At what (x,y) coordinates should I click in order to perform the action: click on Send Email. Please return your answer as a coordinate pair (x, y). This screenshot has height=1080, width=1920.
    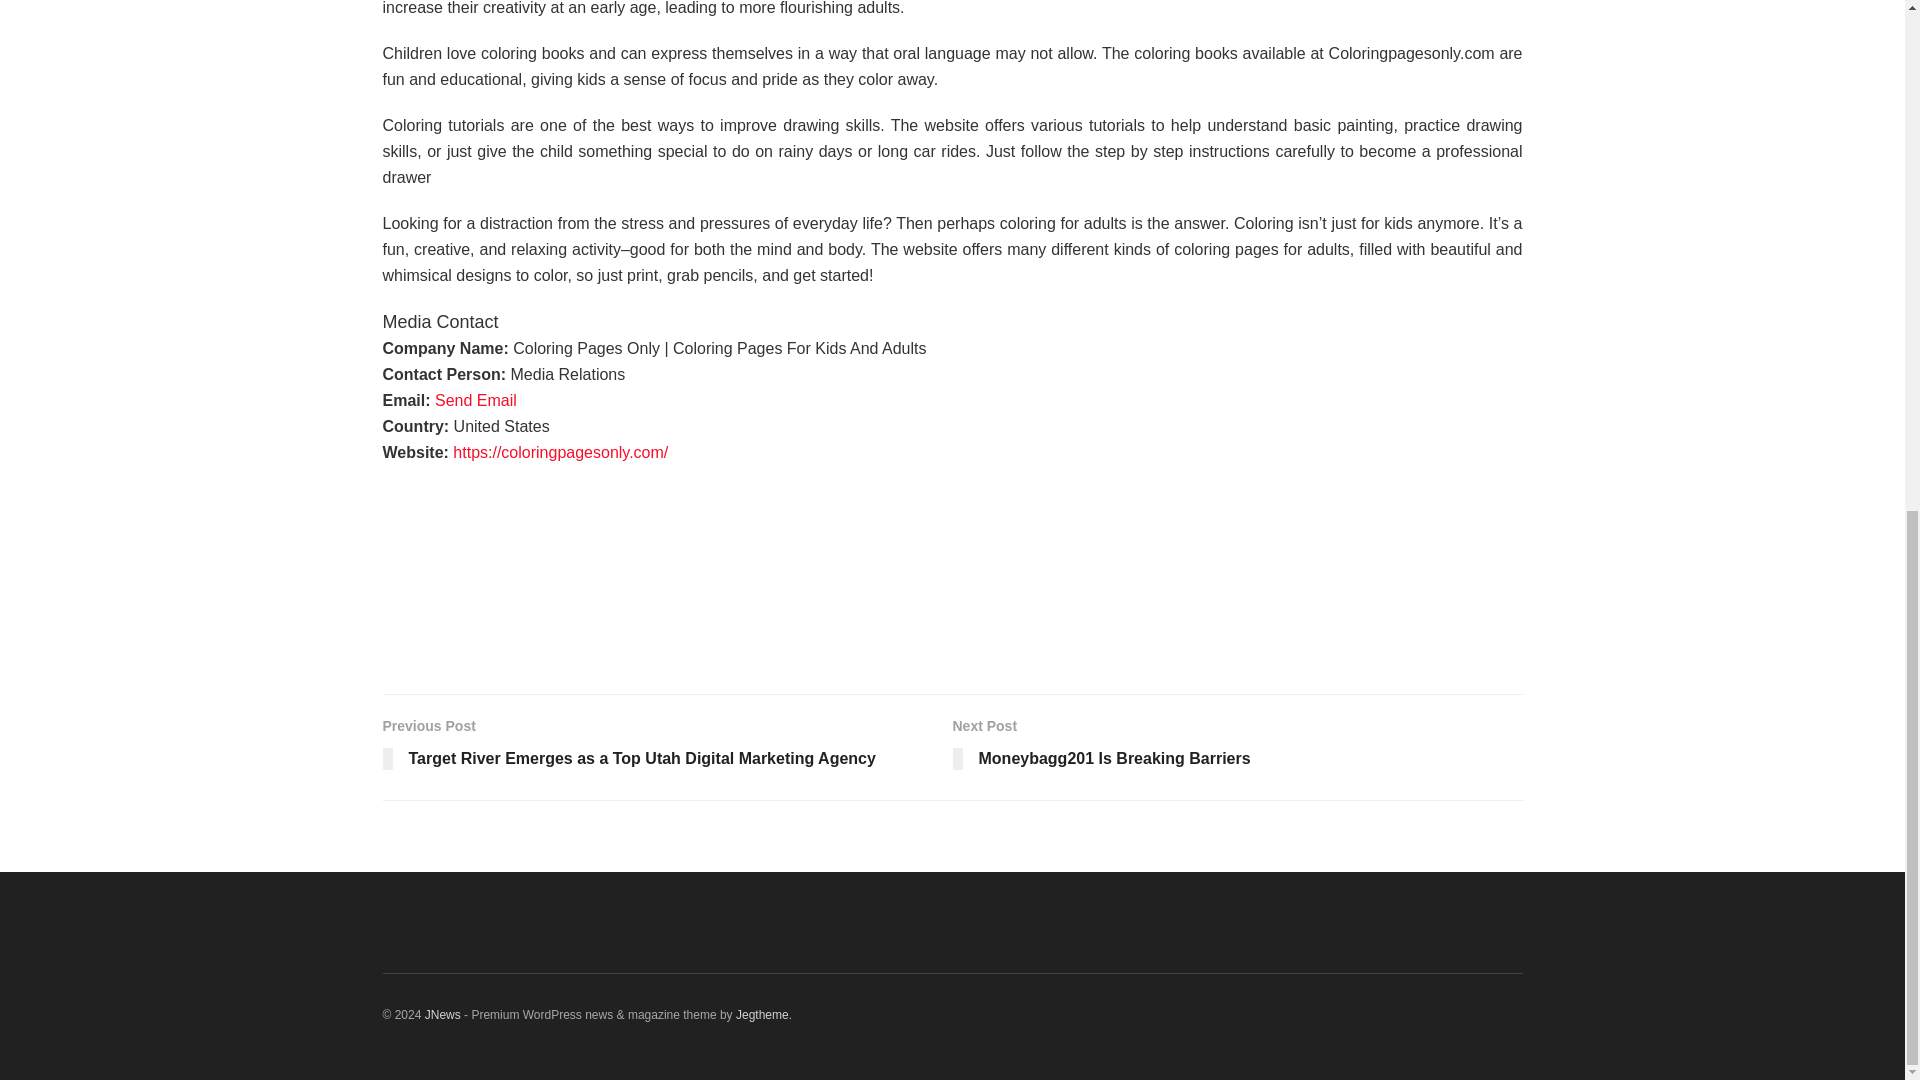
    Looking at the image, I should click on (476, 400).